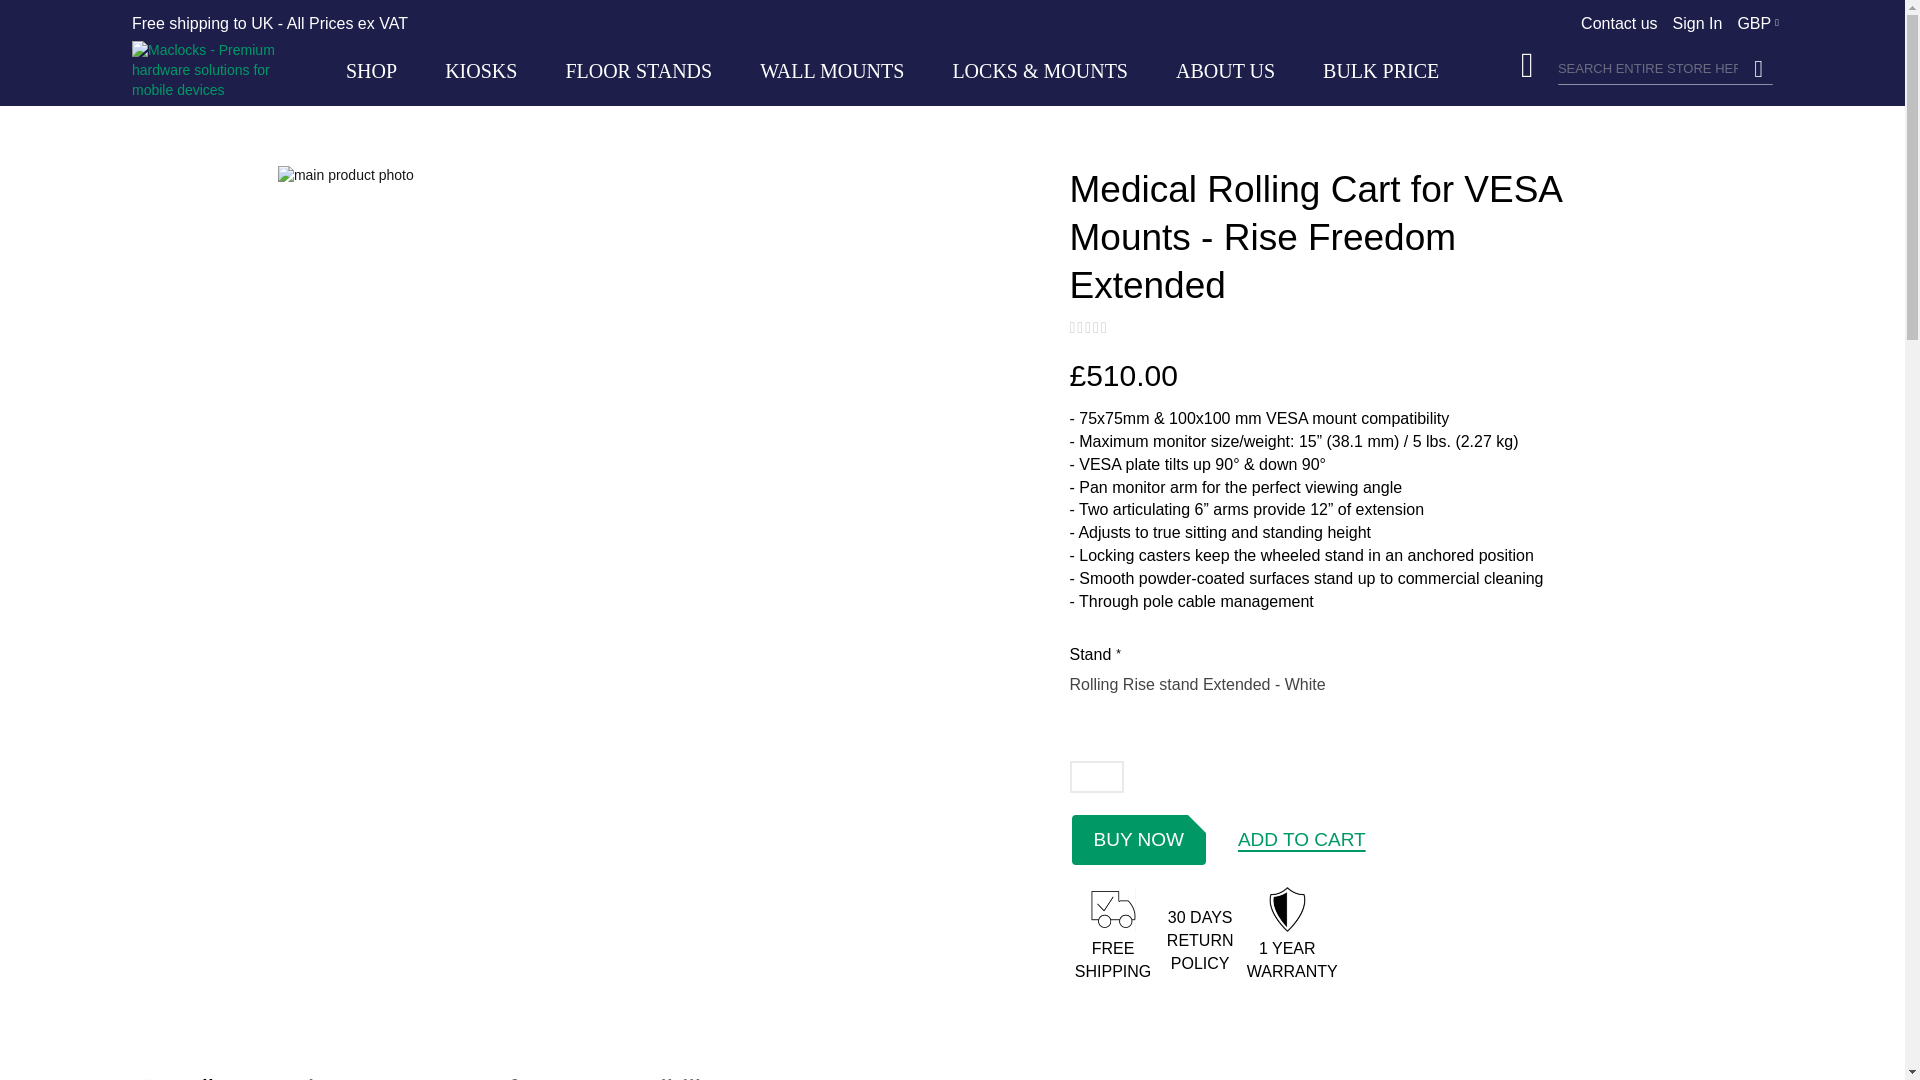  I want to click on Maclocks - Premium hardware solutions for mobile devices, so click(214, 71).